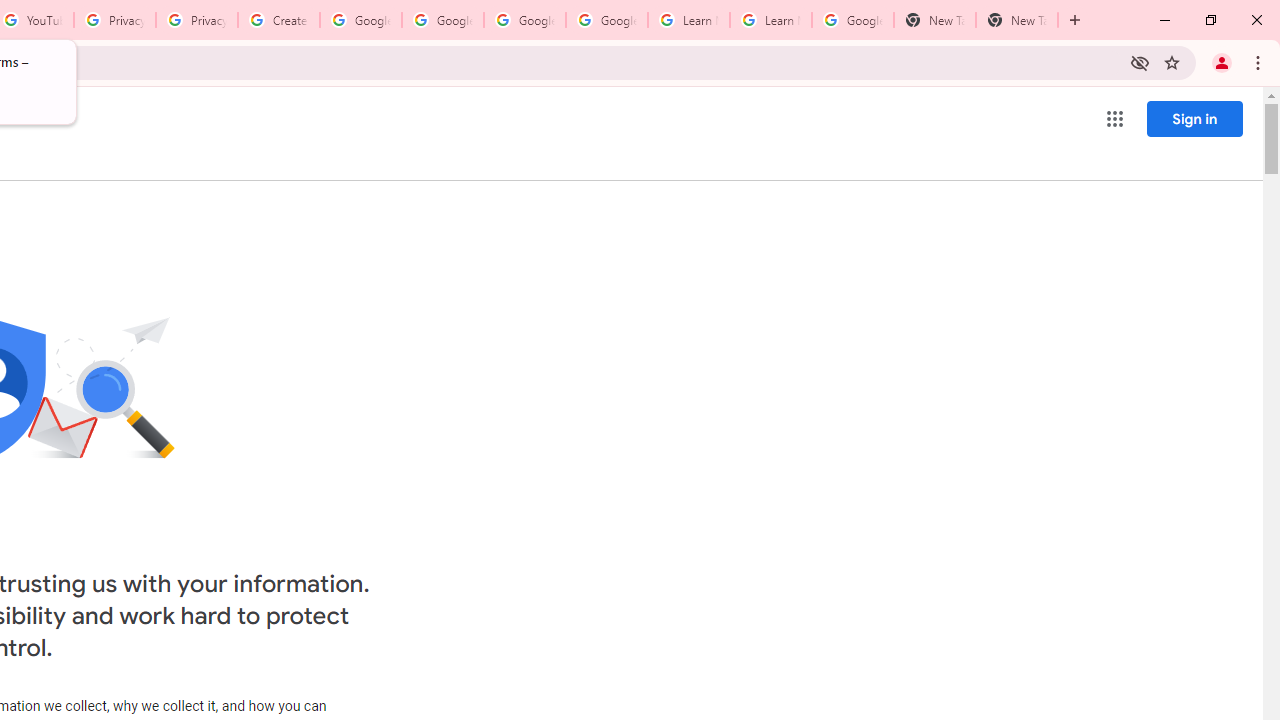 Image resolution: width=1280 pixels, height=720 pixels. I want to click on New Tab, so click(1016, 20).